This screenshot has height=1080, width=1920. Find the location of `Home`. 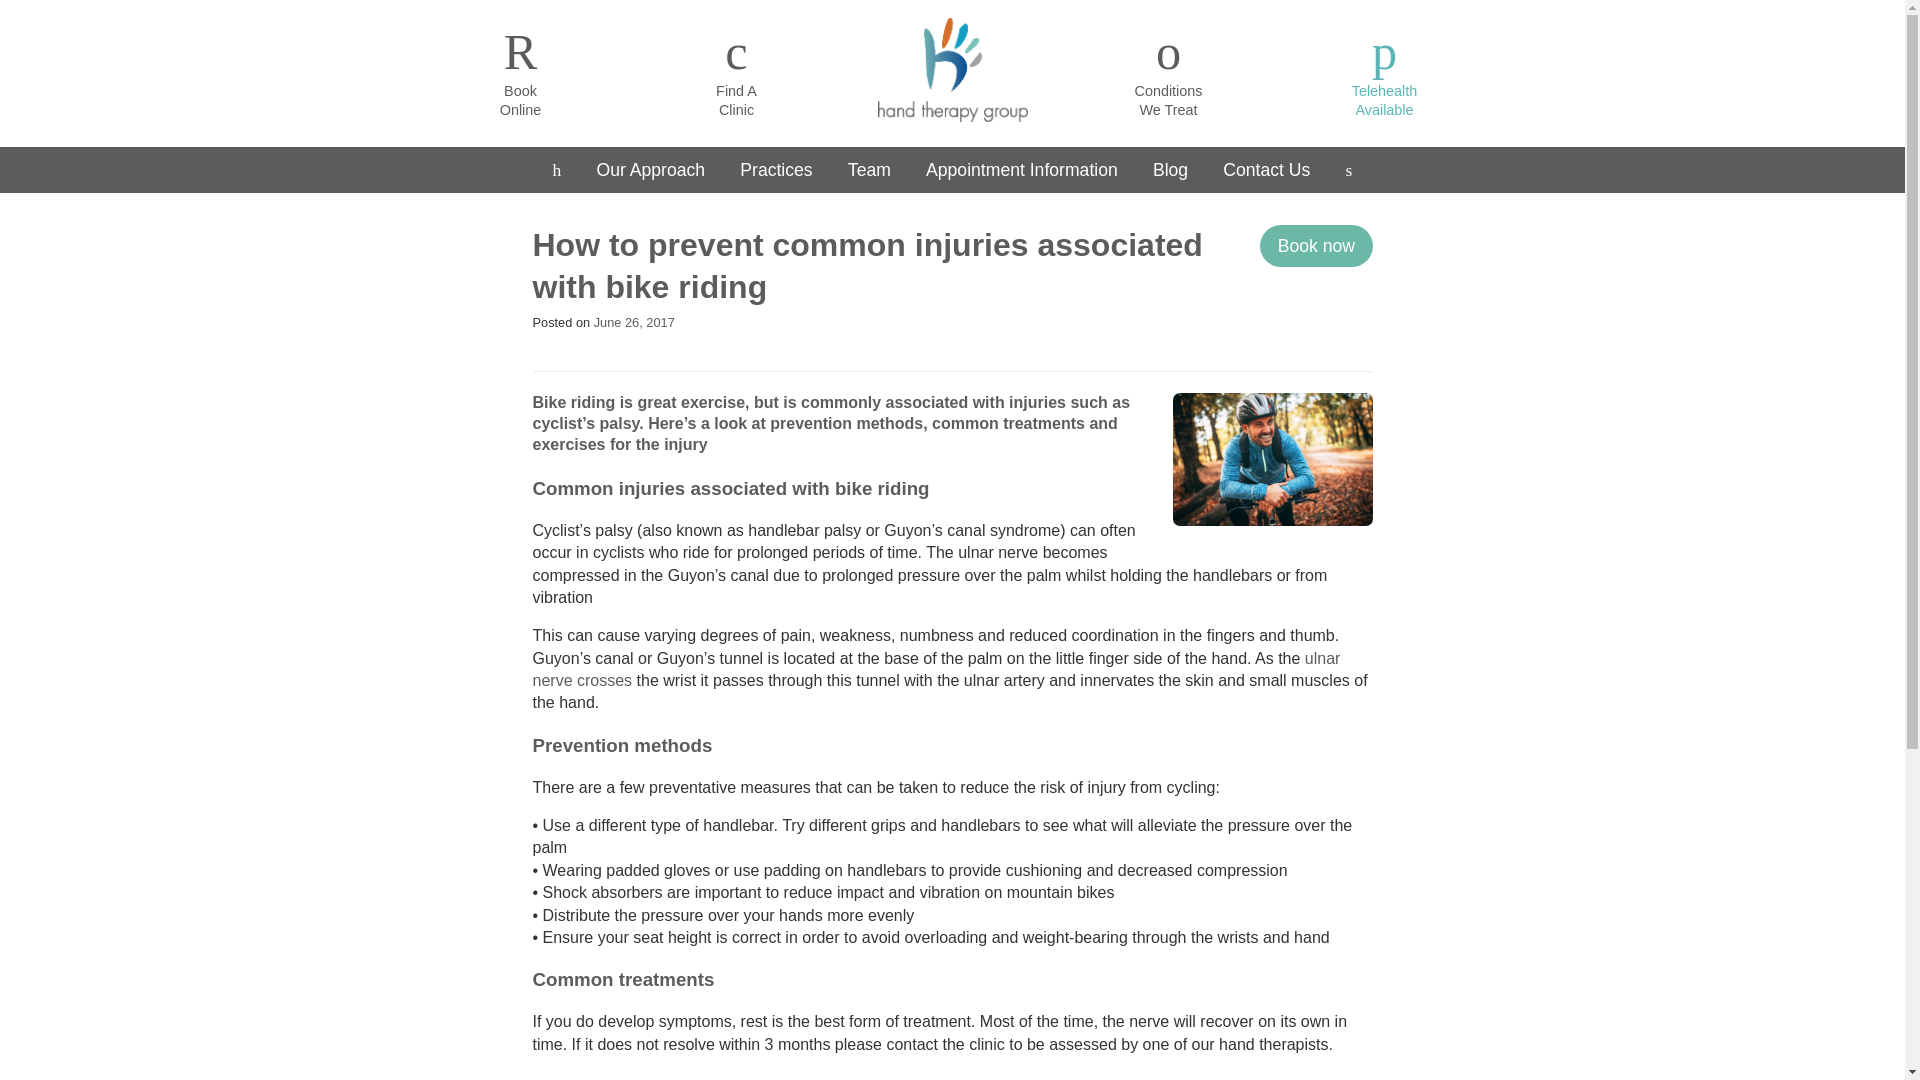

Home is located at coordinates (1168, 73).